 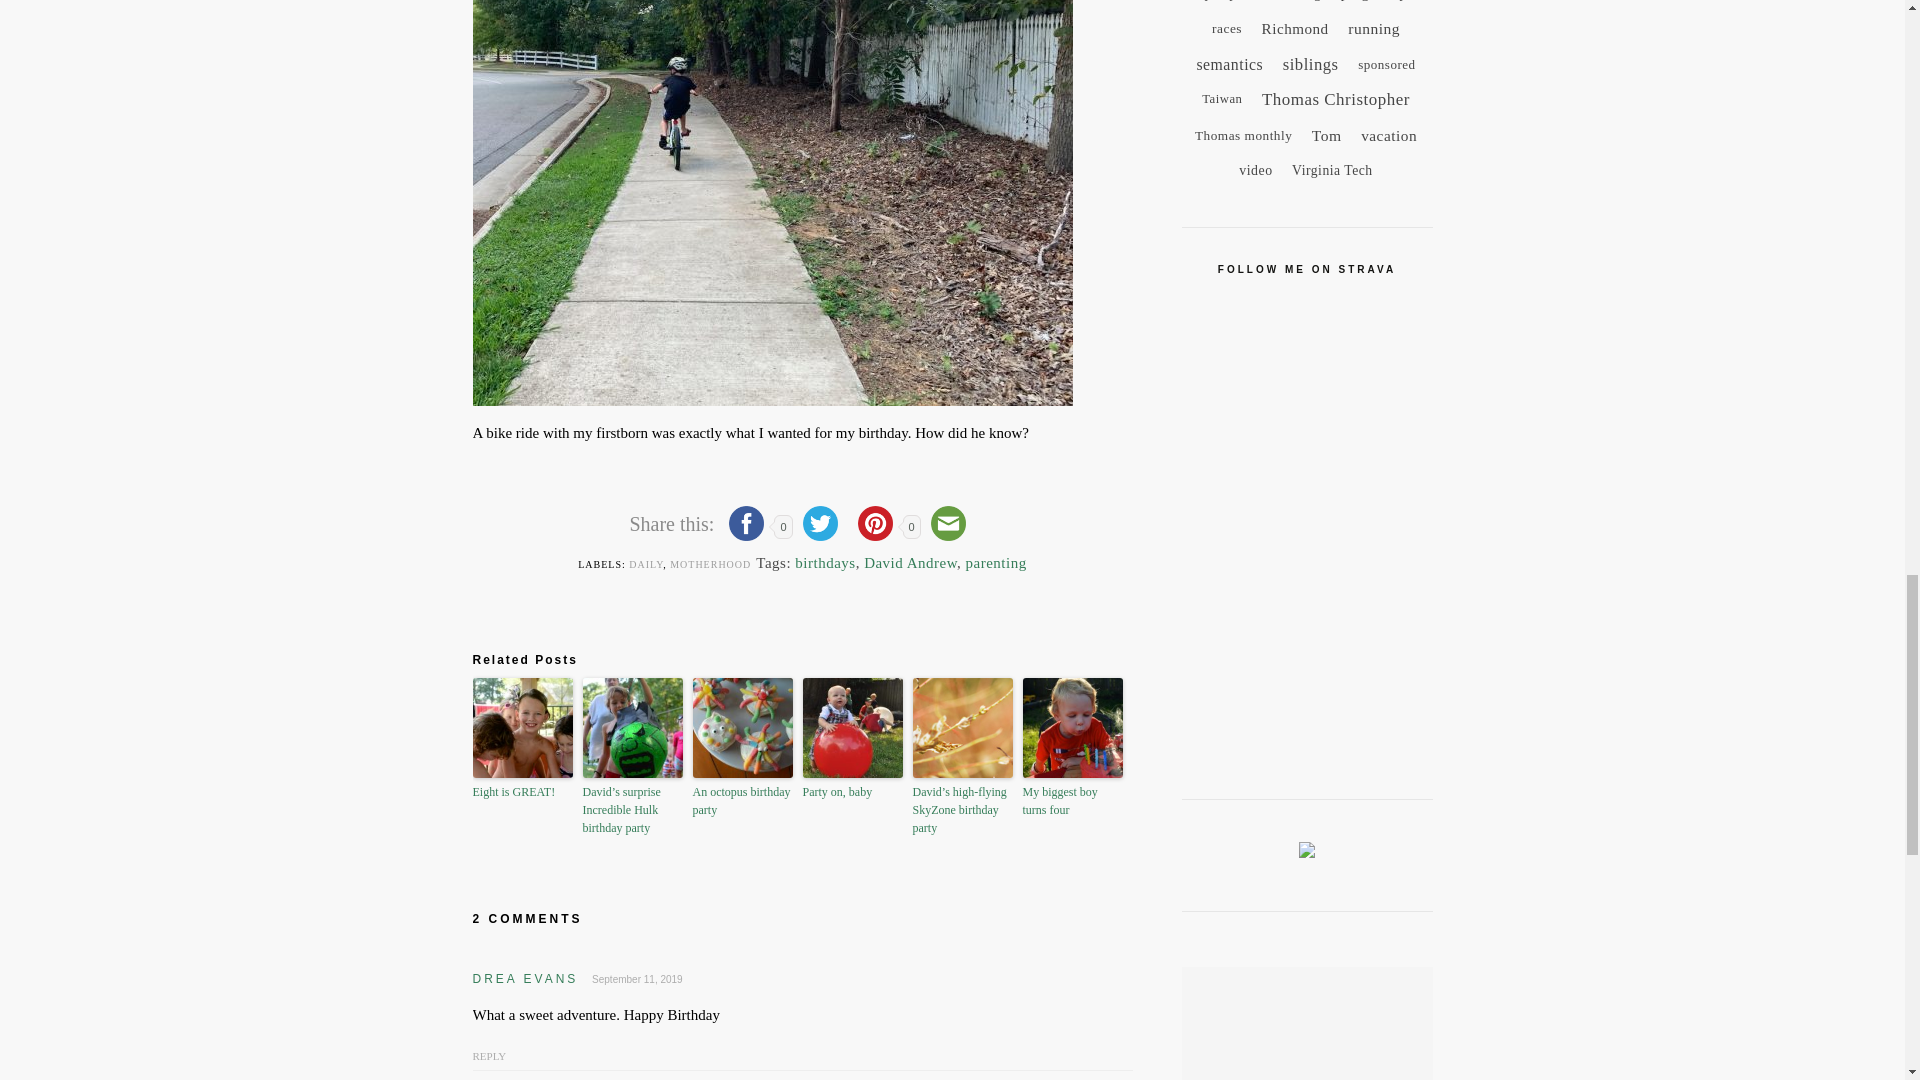 I want to click on DAILY, so click(x=646, y=564).